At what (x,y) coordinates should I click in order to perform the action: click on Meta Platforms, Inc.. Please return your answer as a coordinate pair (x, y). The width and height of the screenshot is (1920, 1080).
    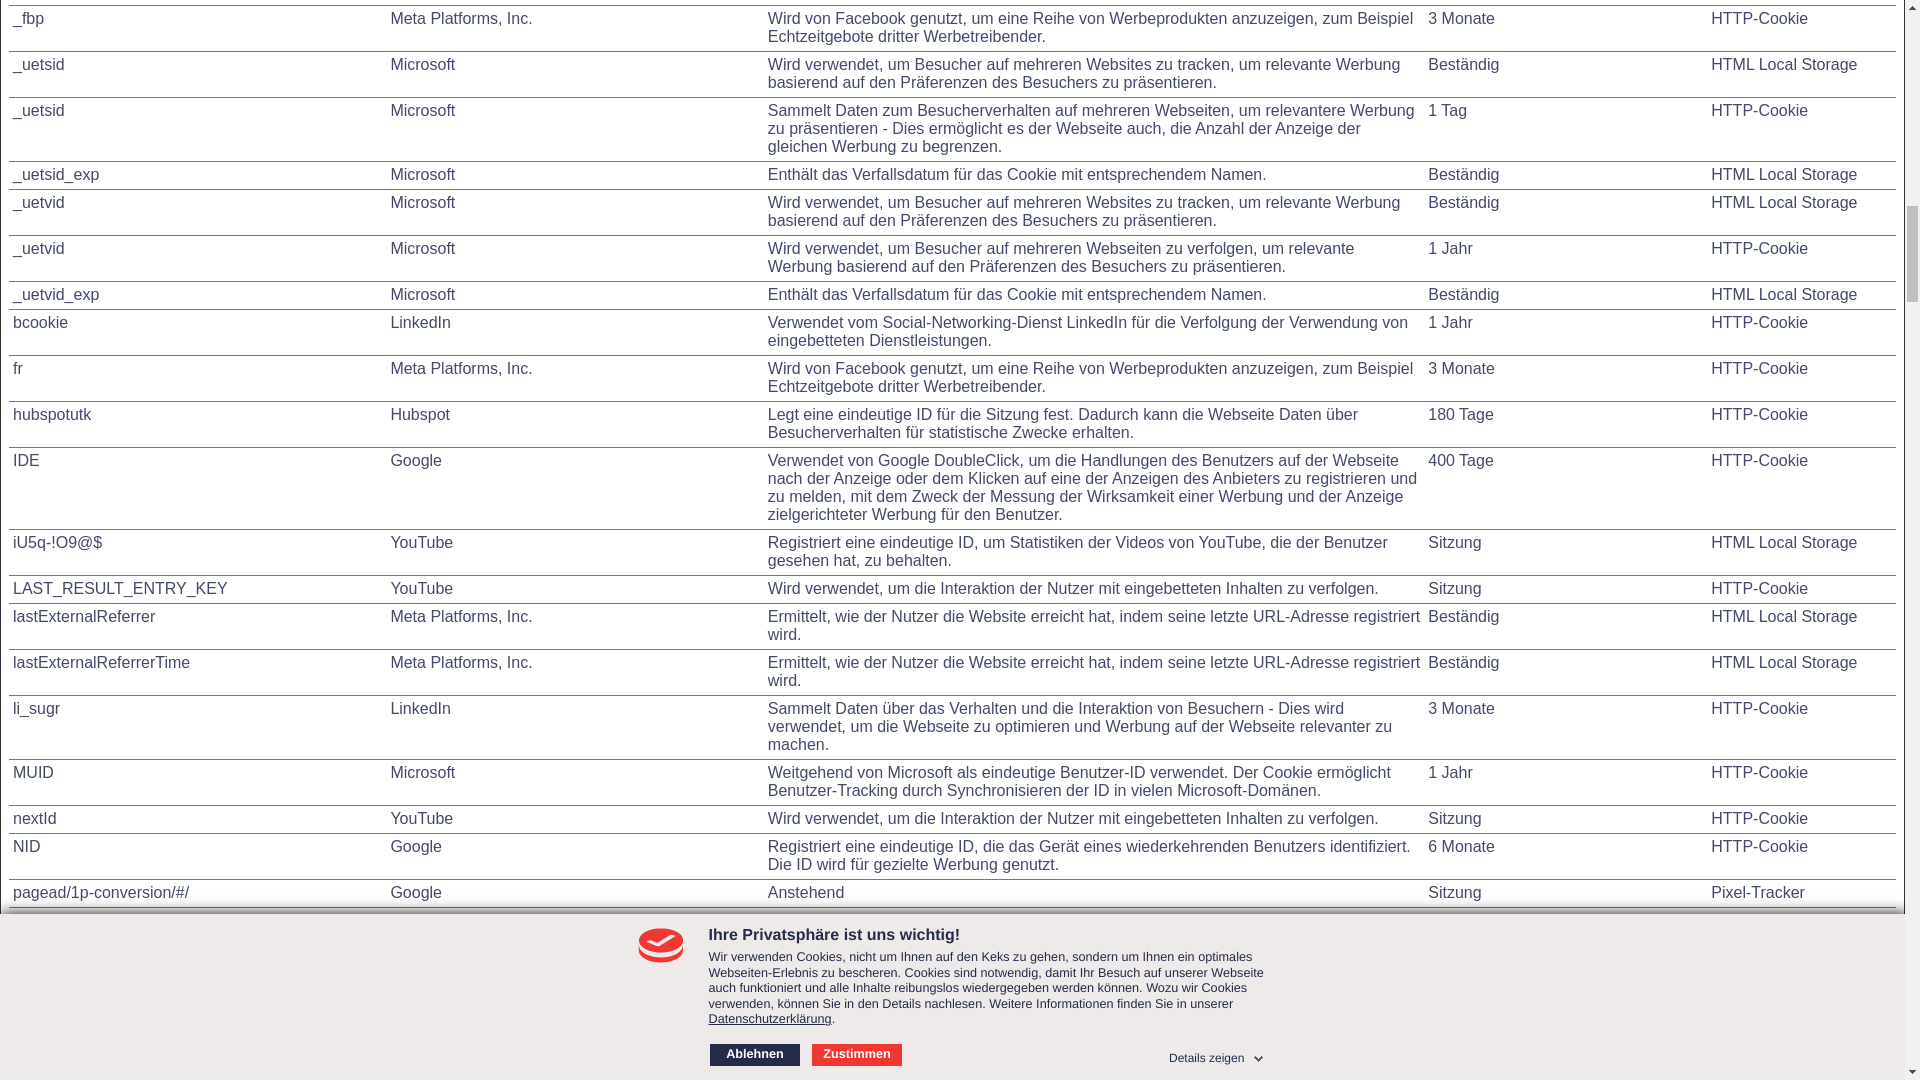
    Looking at the image, I should click on (460, 616).